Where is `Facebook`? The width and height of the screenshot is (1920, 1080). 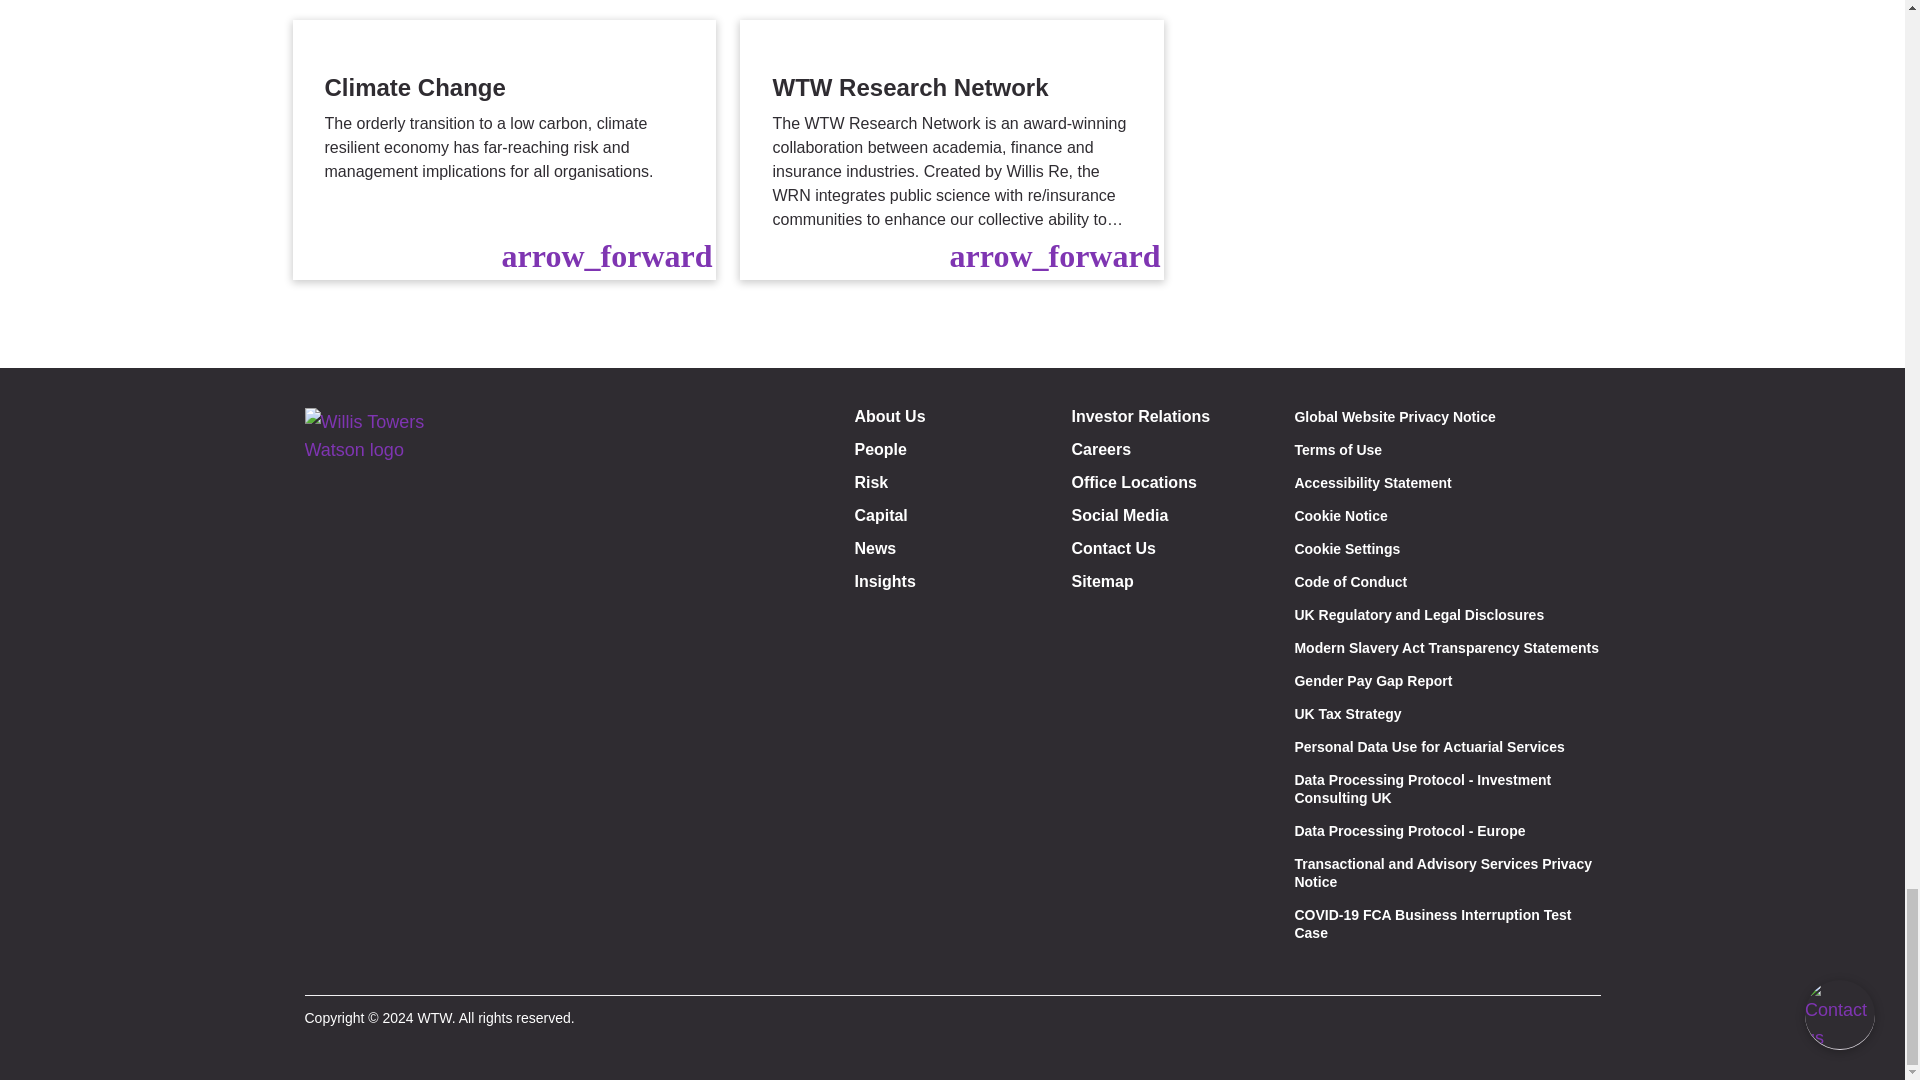
Facebook is located at coordinates (332, 965).